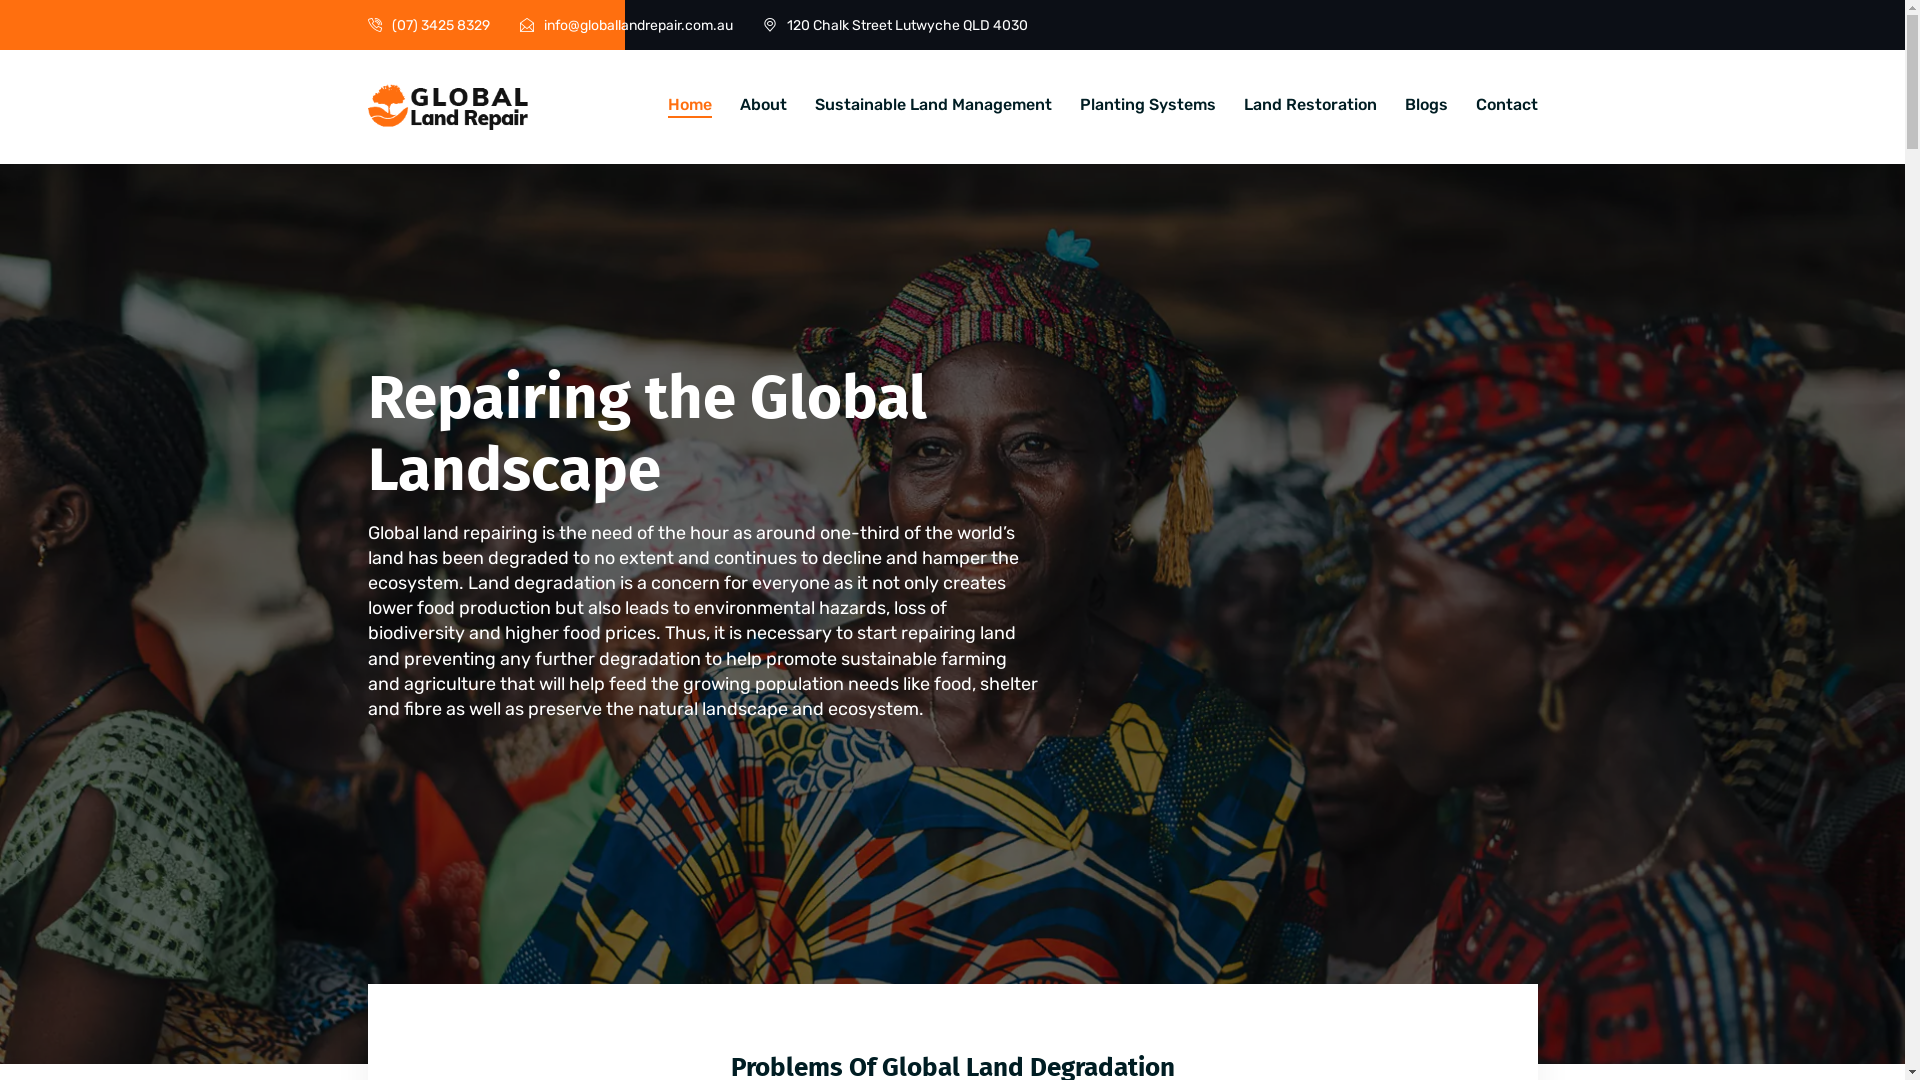  I want to click on Home, so click(690, 105).